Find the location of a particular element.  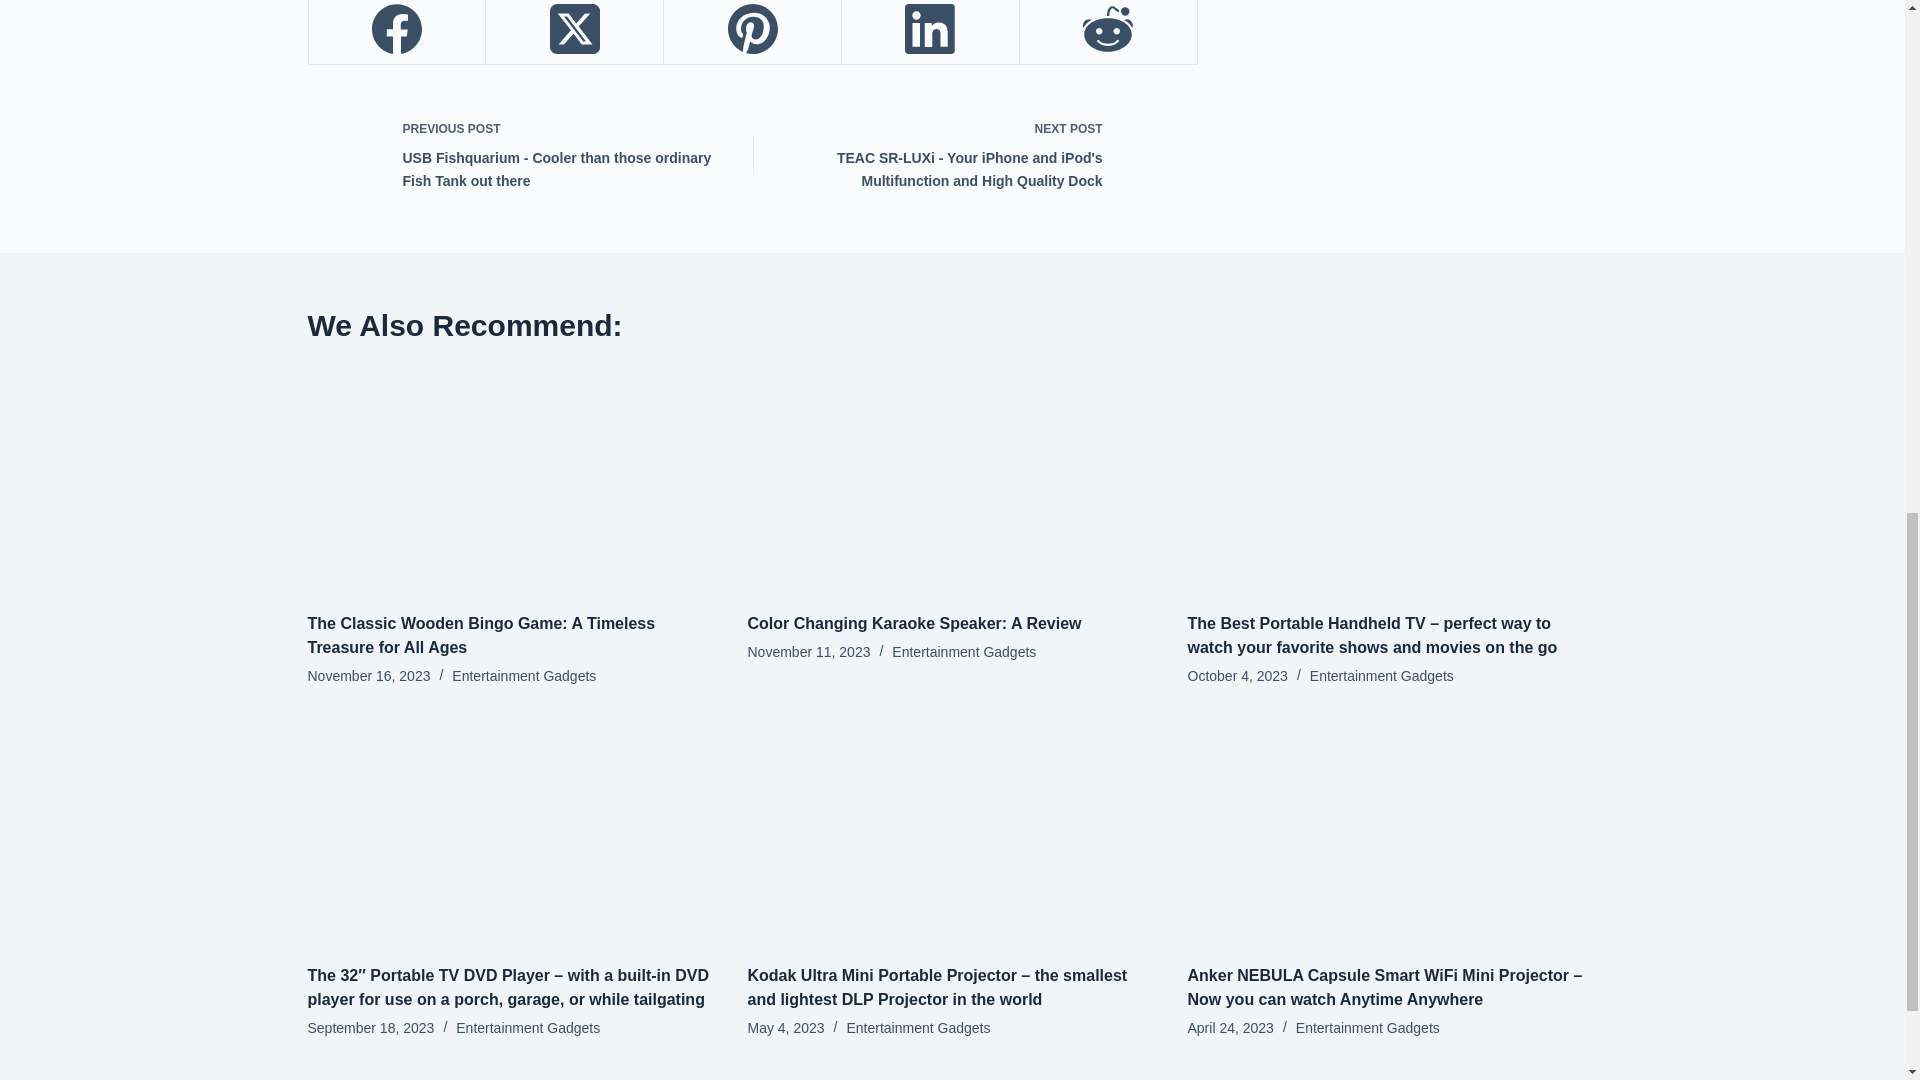

Entertainment Gadgets is located at coordinates (523, 676).